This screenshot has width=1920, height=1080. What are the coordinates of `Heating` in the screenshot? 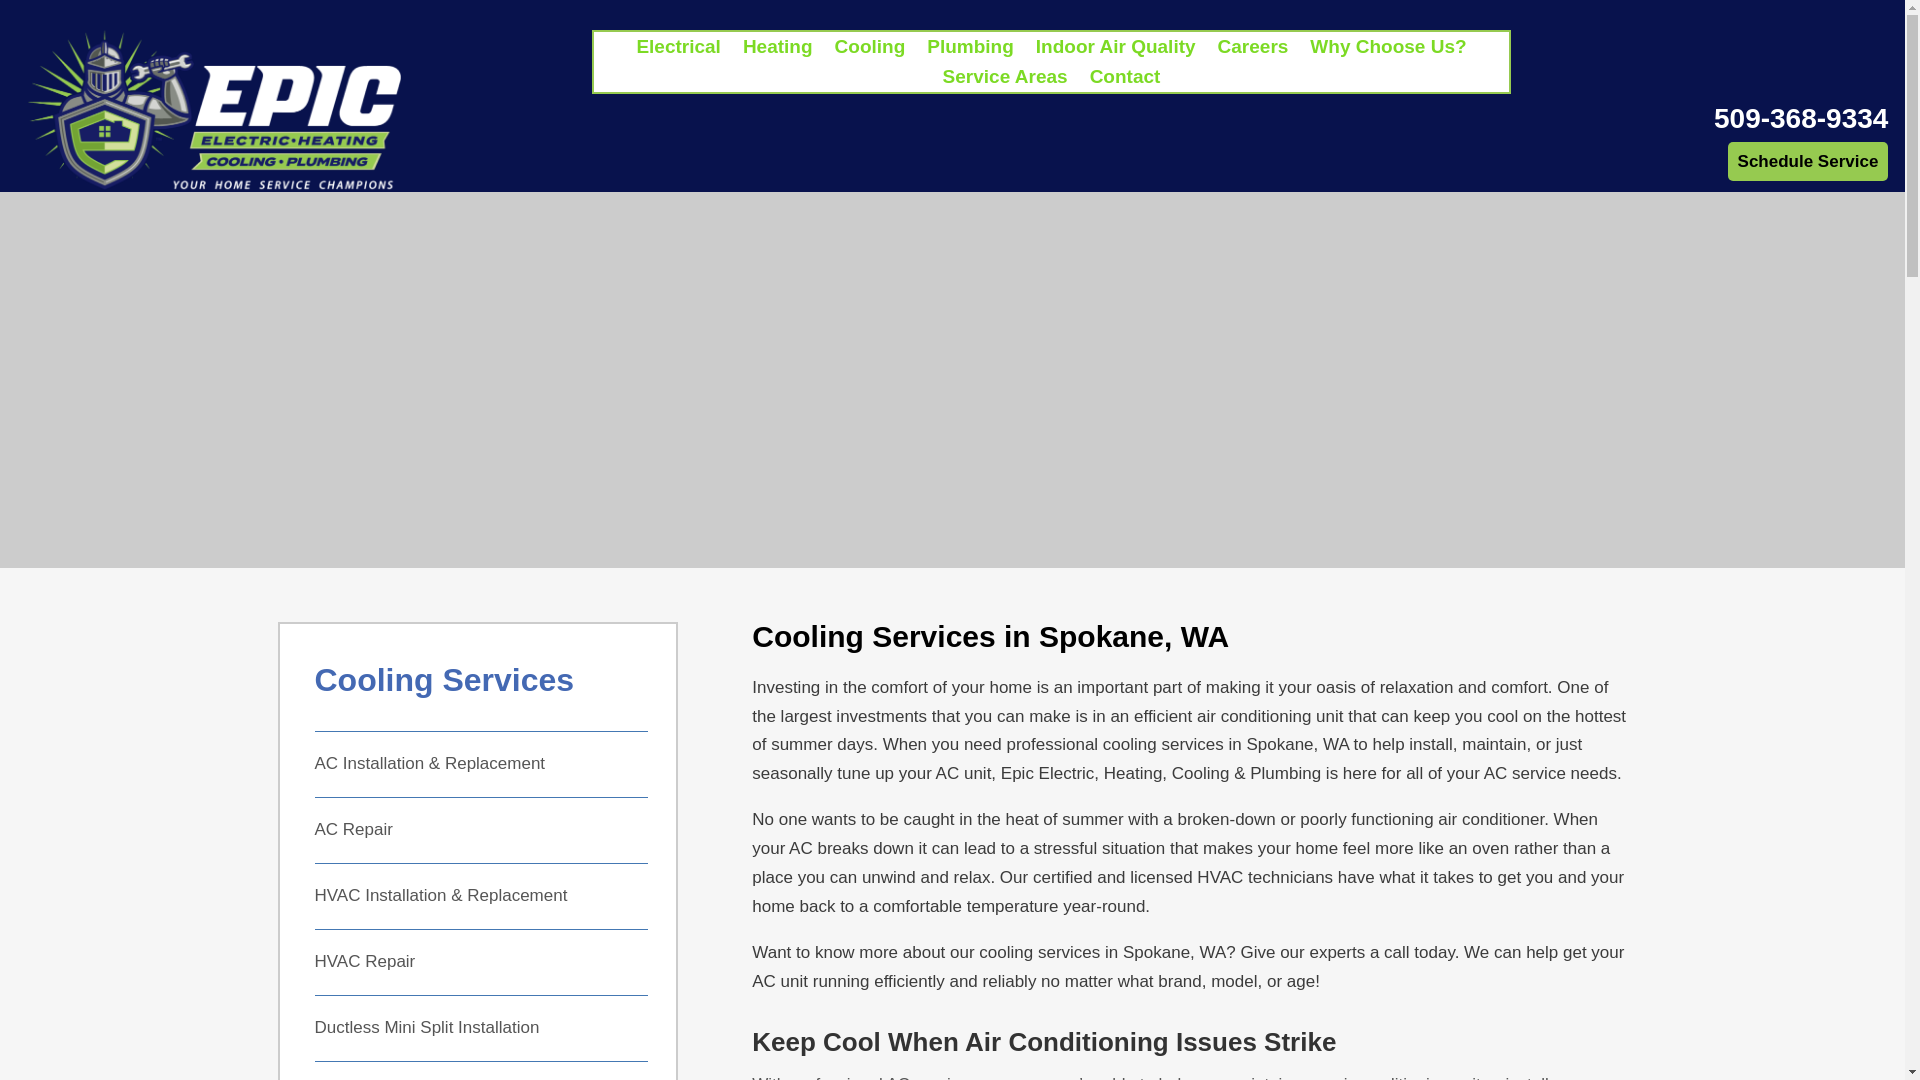 It's located at (778, 50).